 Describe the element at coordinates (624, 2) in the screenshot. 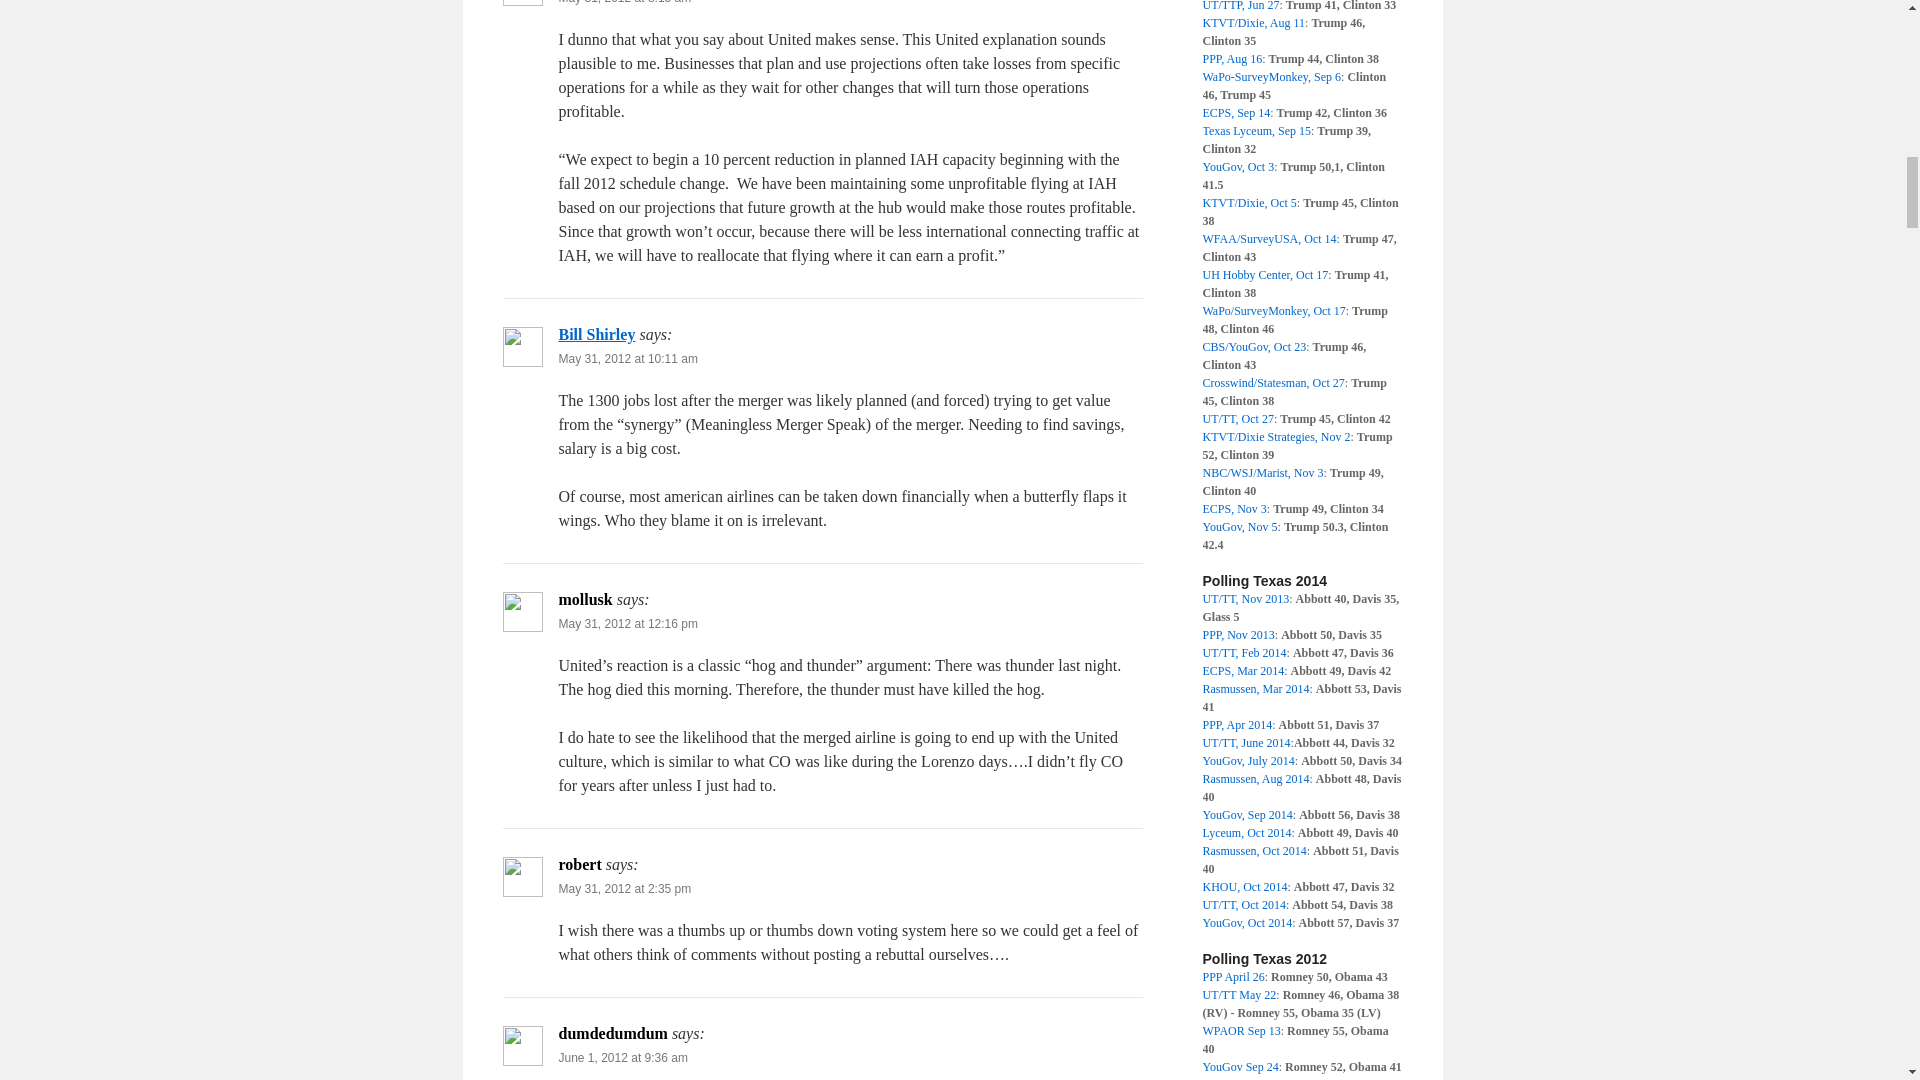

I see `May 31, 2012 at 8:15 am` at that location.